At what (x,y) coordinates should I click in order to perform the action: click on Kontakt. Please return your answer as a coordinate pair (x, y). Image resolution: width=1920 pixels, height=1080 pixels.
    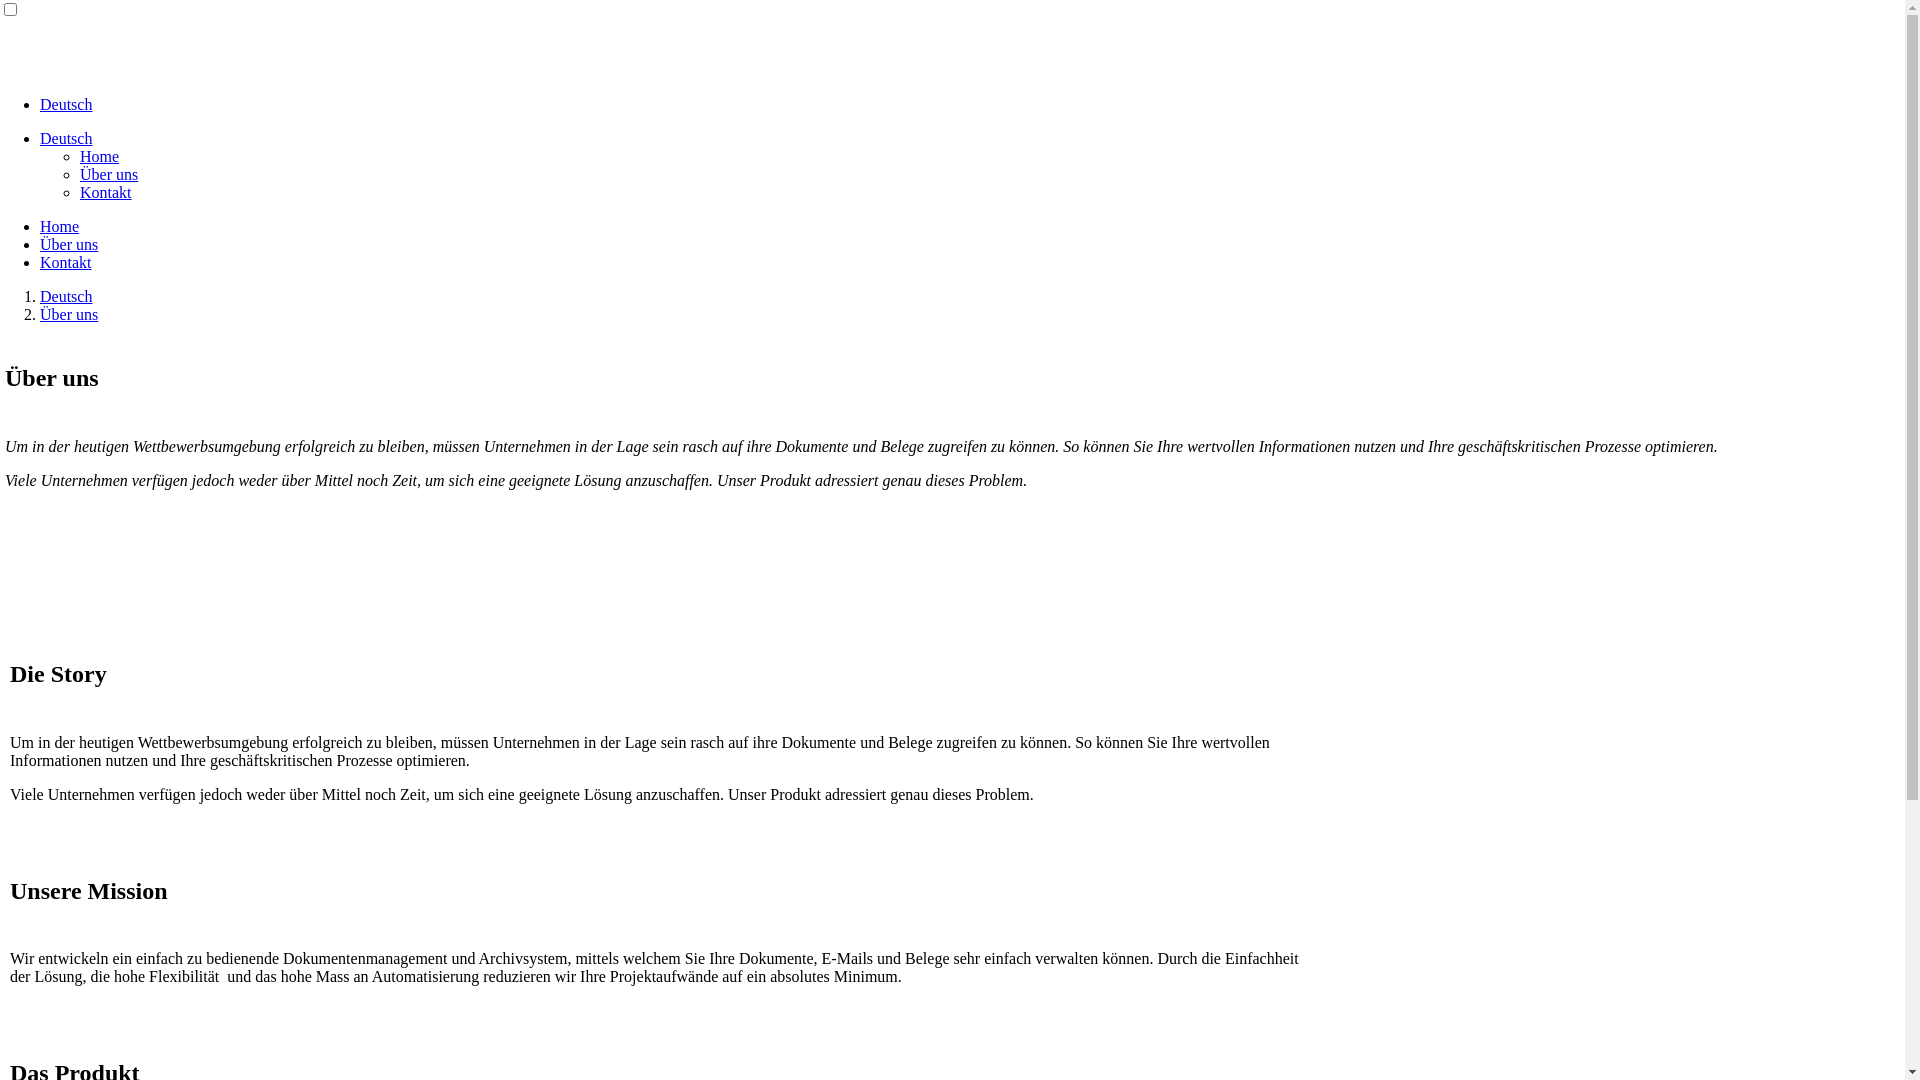
    Looking at the image, I should click on (66, 262).